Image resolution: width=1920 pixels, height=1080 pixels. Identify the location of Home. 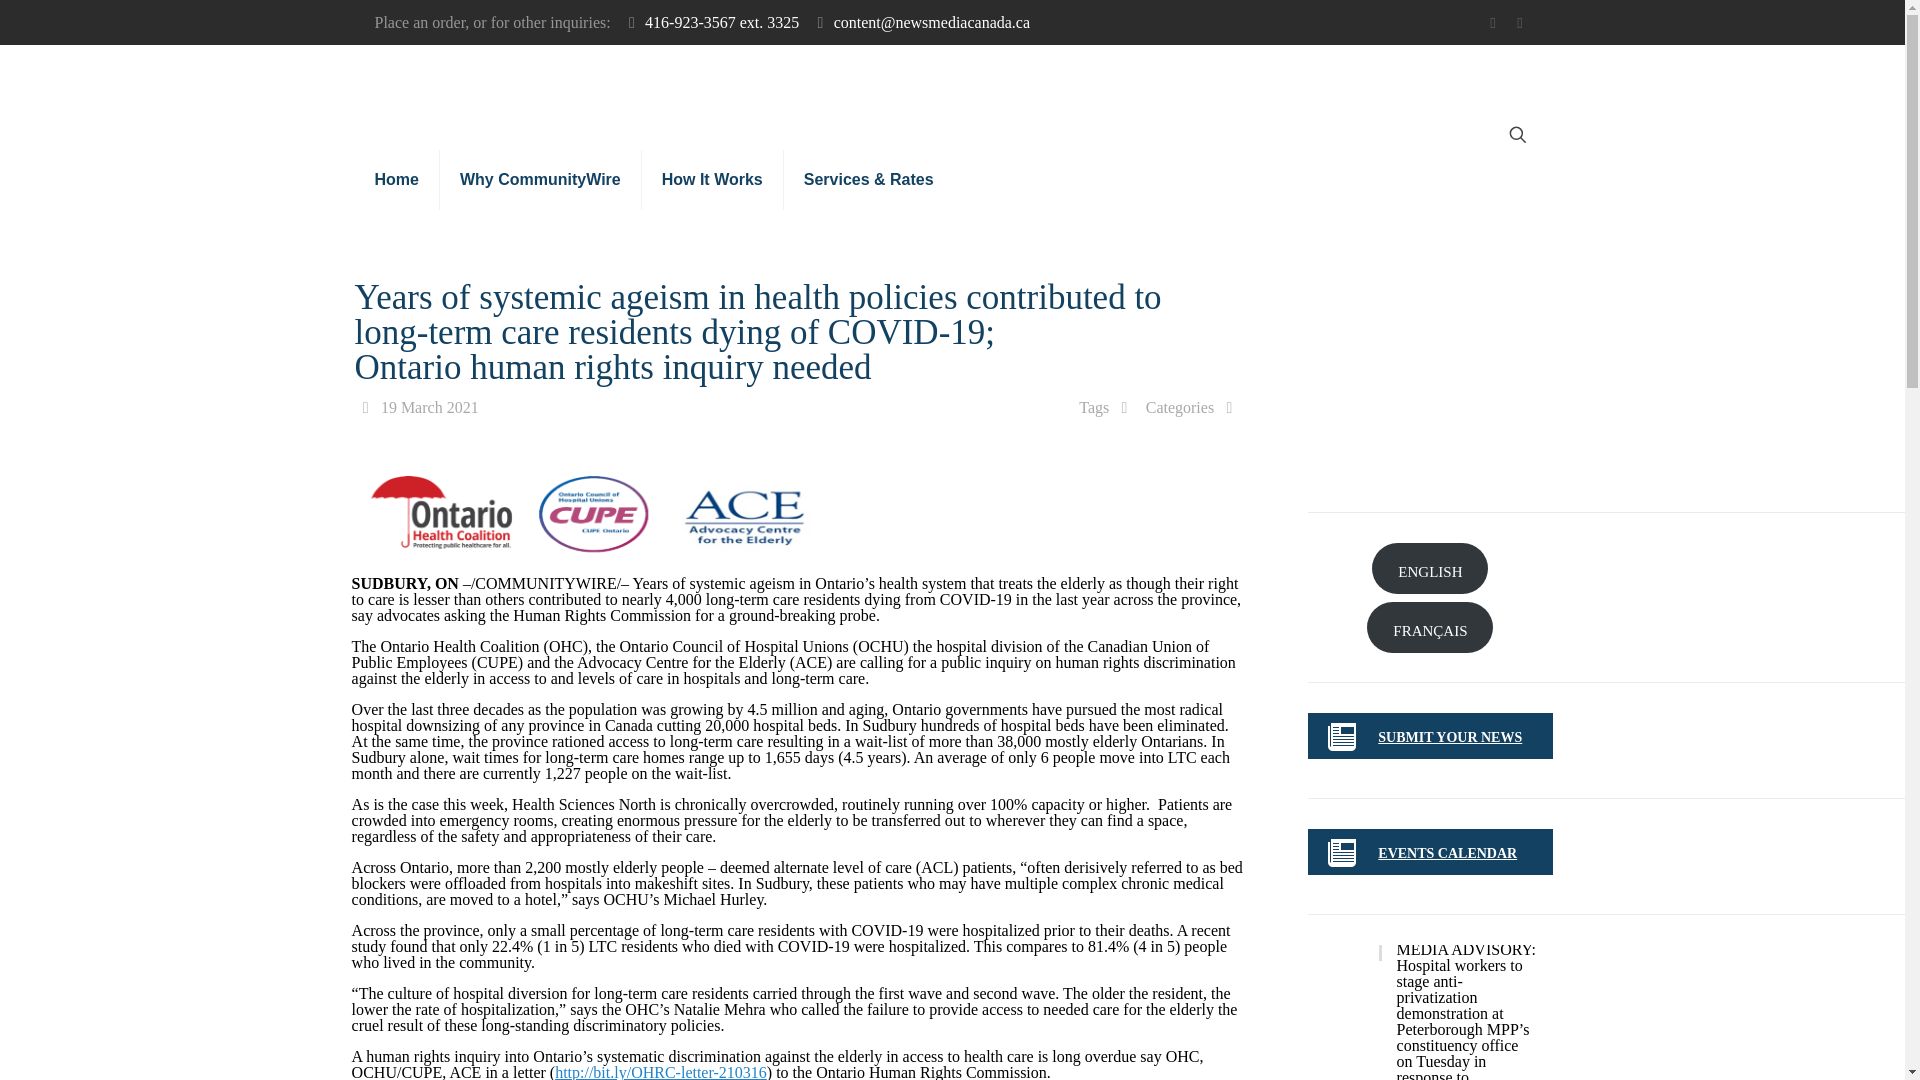
(396, 180).